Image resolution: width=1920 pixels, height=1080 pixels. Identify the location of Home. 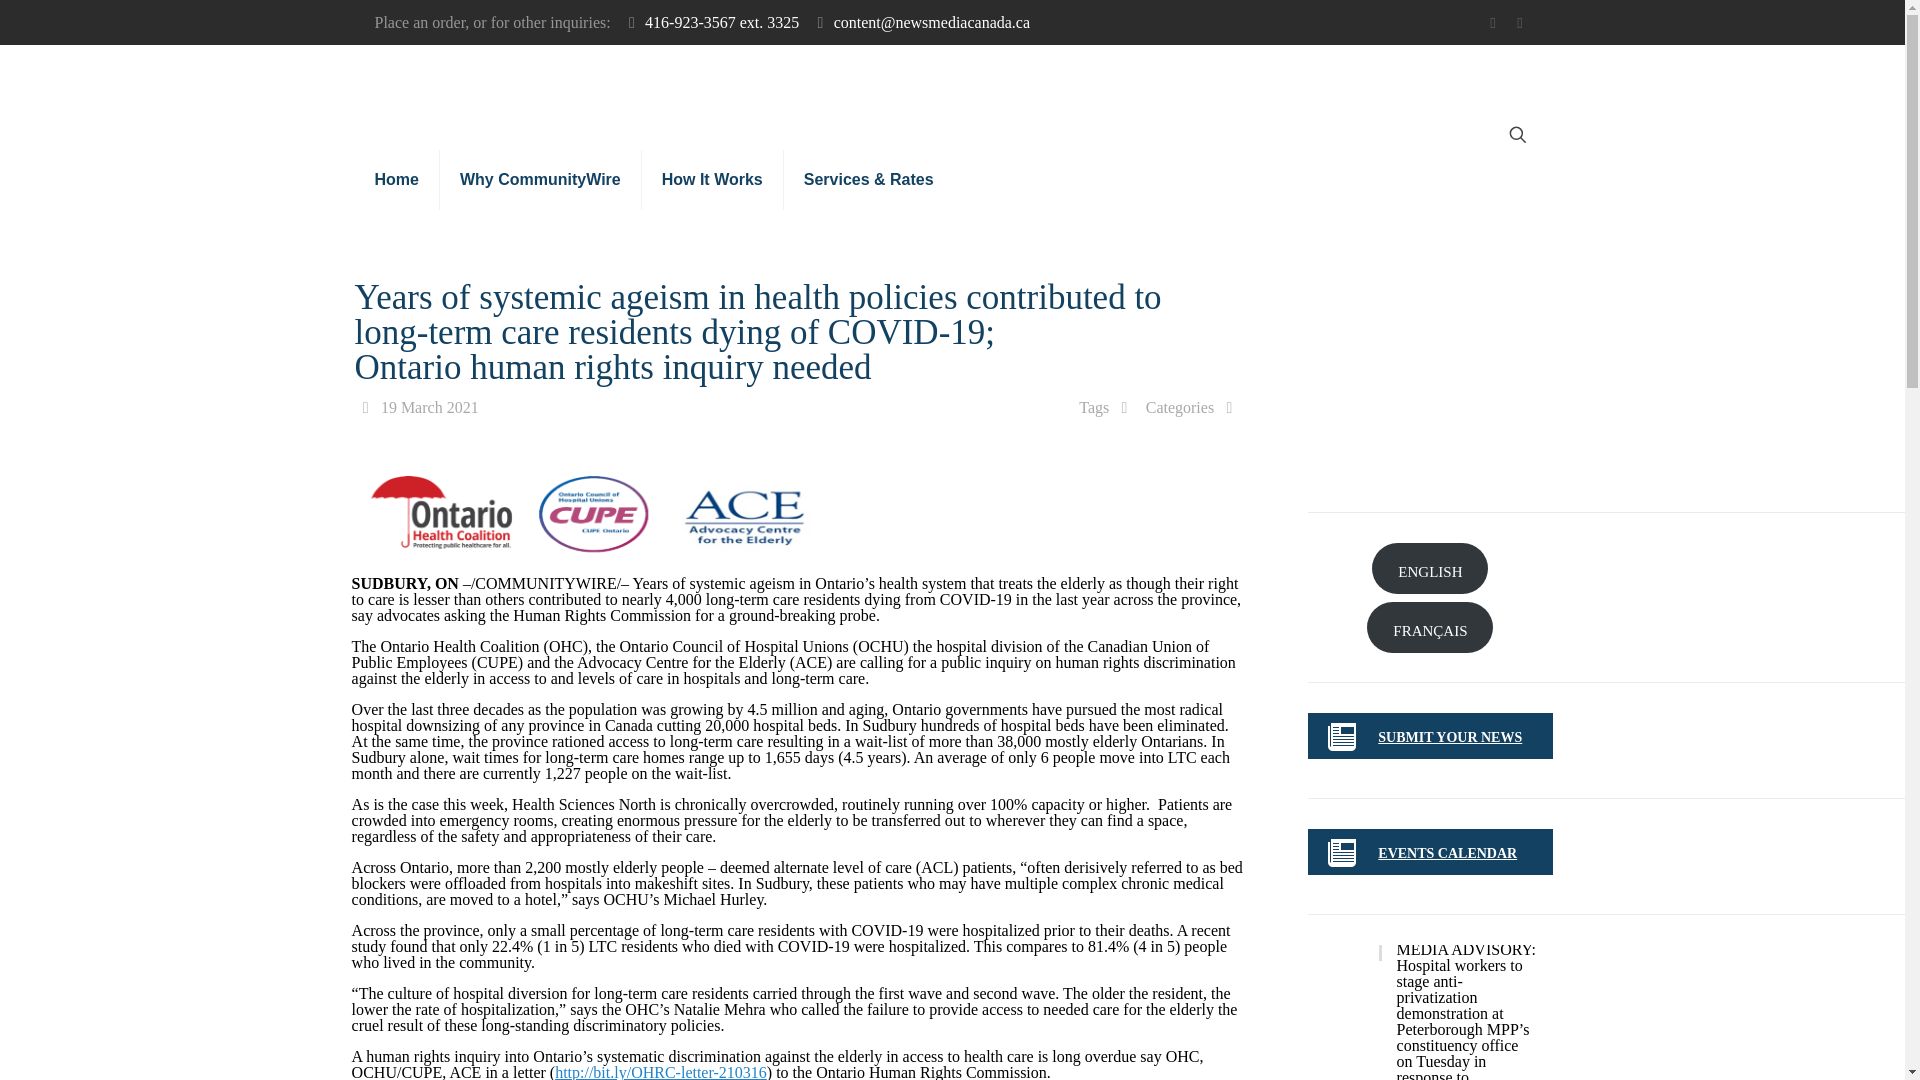
(396, 180).